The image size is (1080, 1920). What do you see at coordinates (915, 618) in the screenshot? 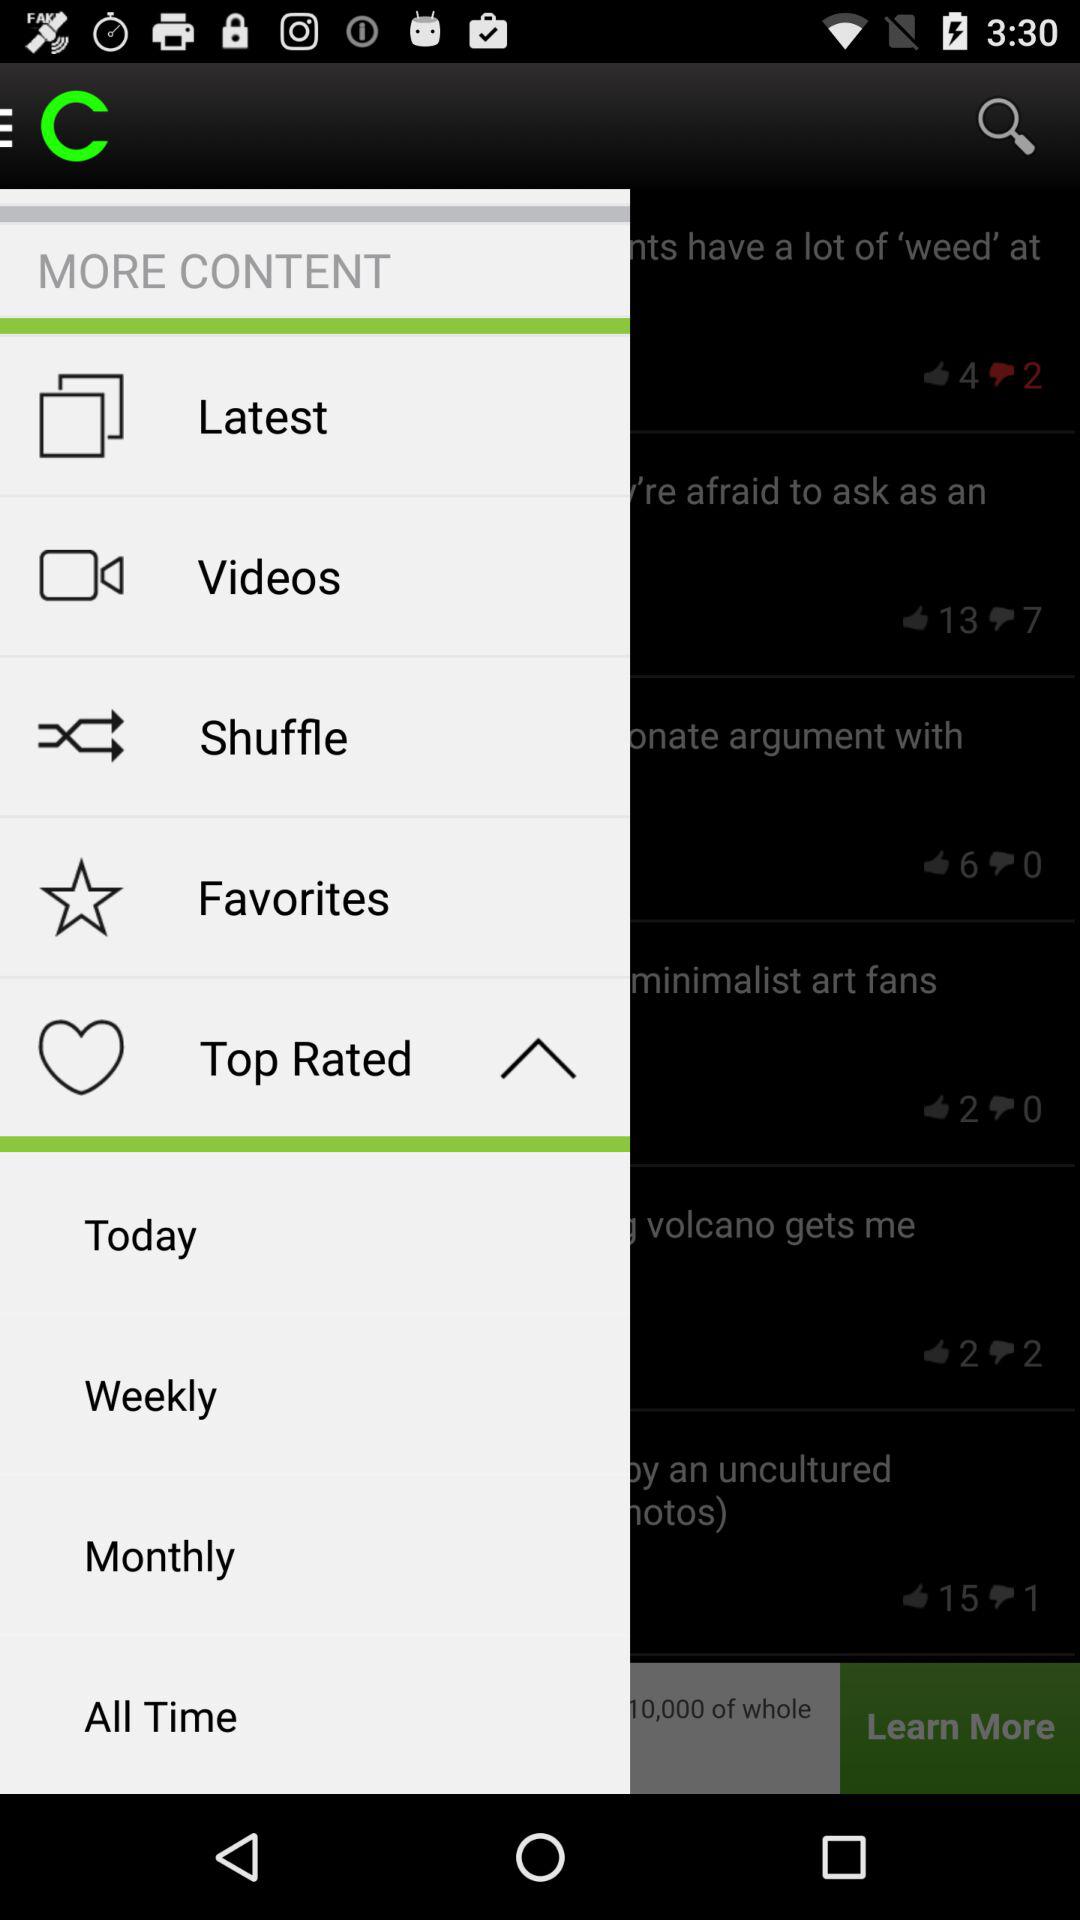
I see `click the like button which is infront of the number 13` at bounding box center [915, 618].